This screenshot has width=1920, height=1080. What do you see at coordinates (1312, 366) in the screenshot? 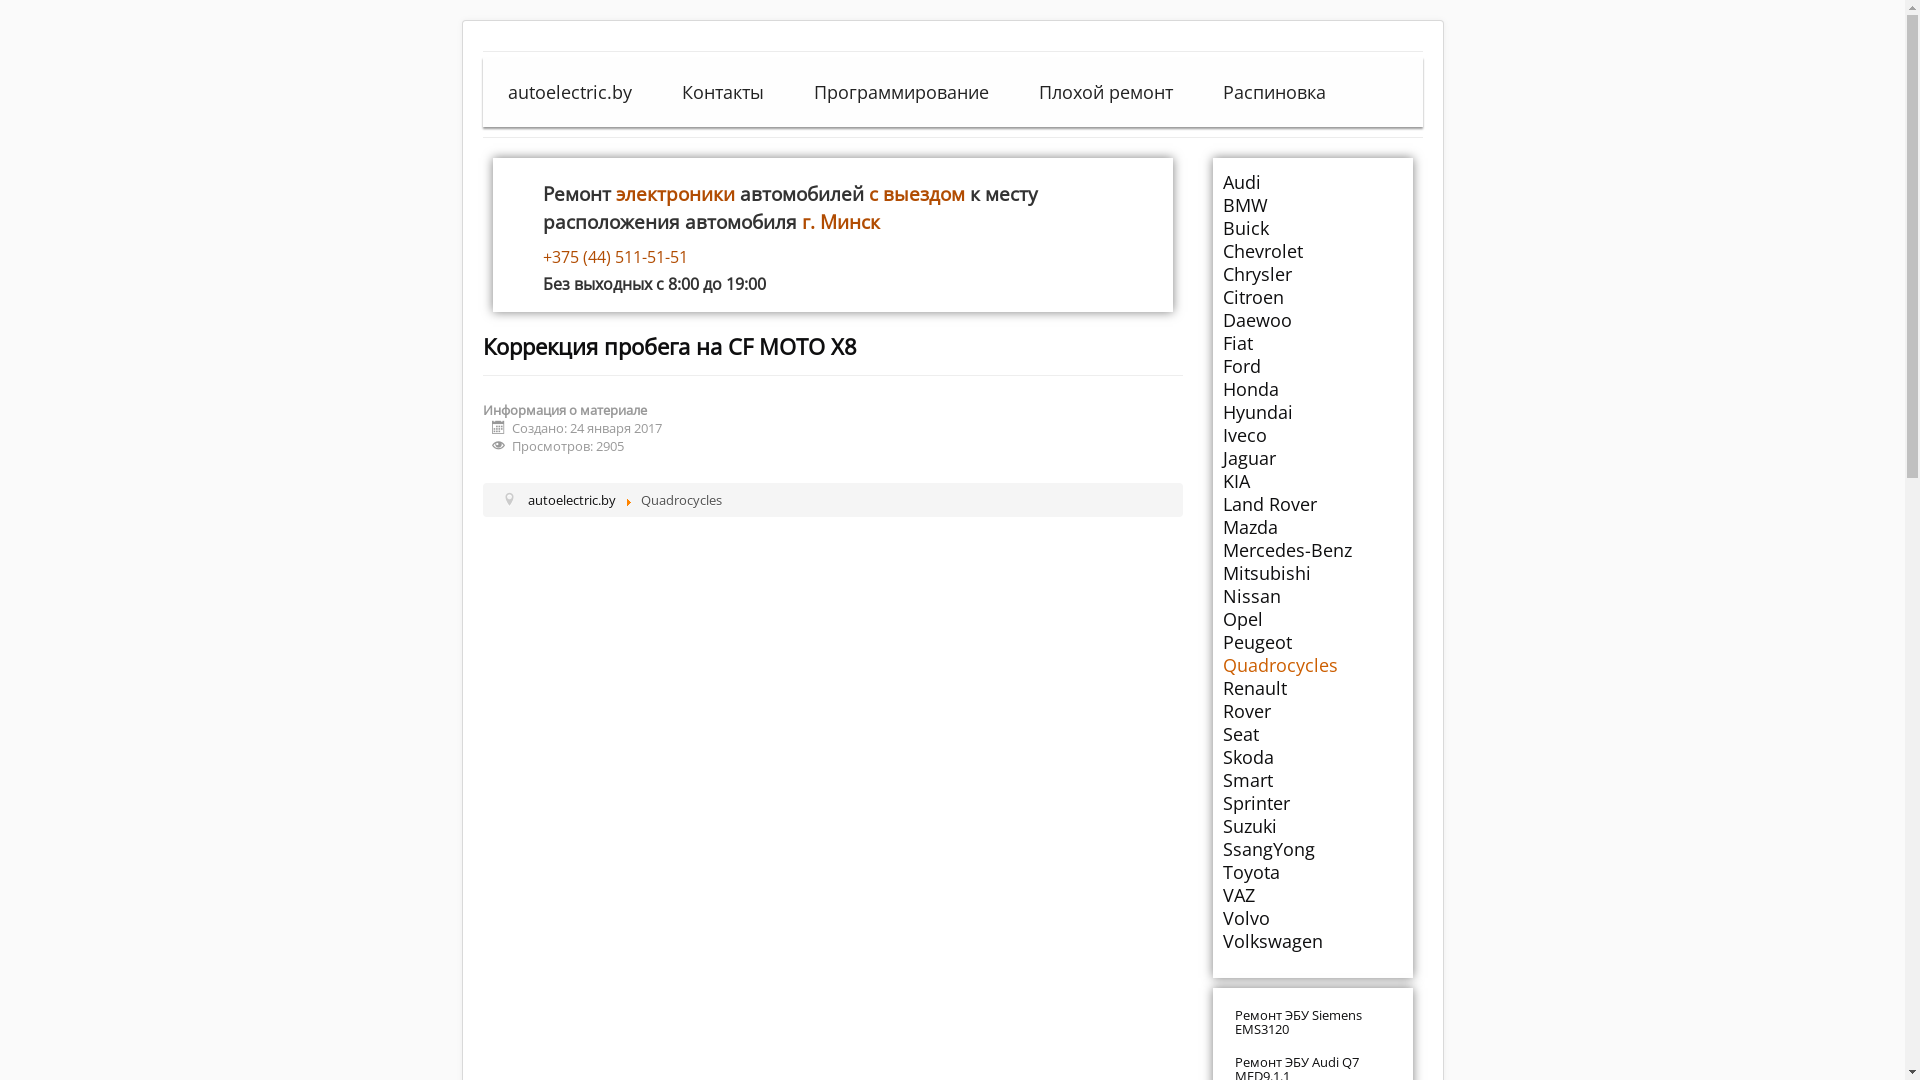
I see `Ford` at bounding box center [1312, 366].